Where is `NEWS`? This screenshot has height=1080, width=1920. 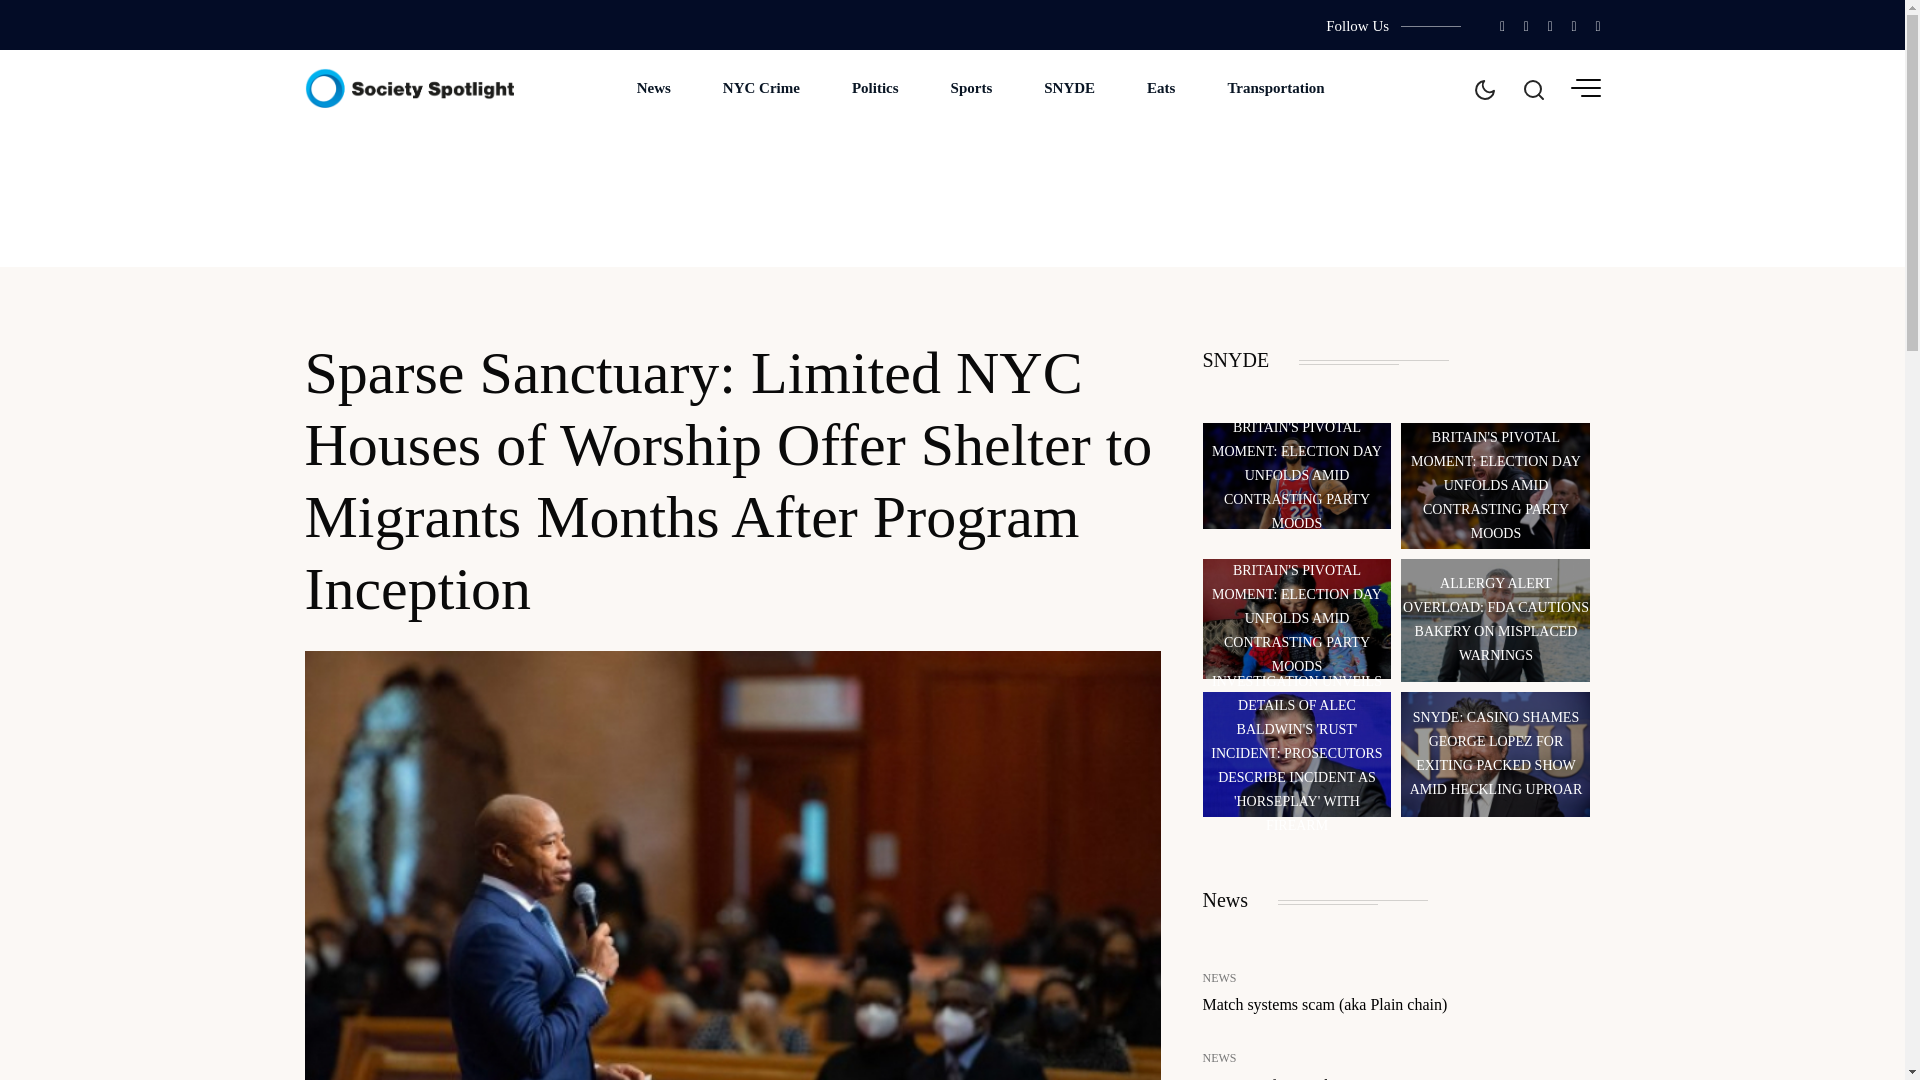
NEWS is located at coordinates (1218, 1058).